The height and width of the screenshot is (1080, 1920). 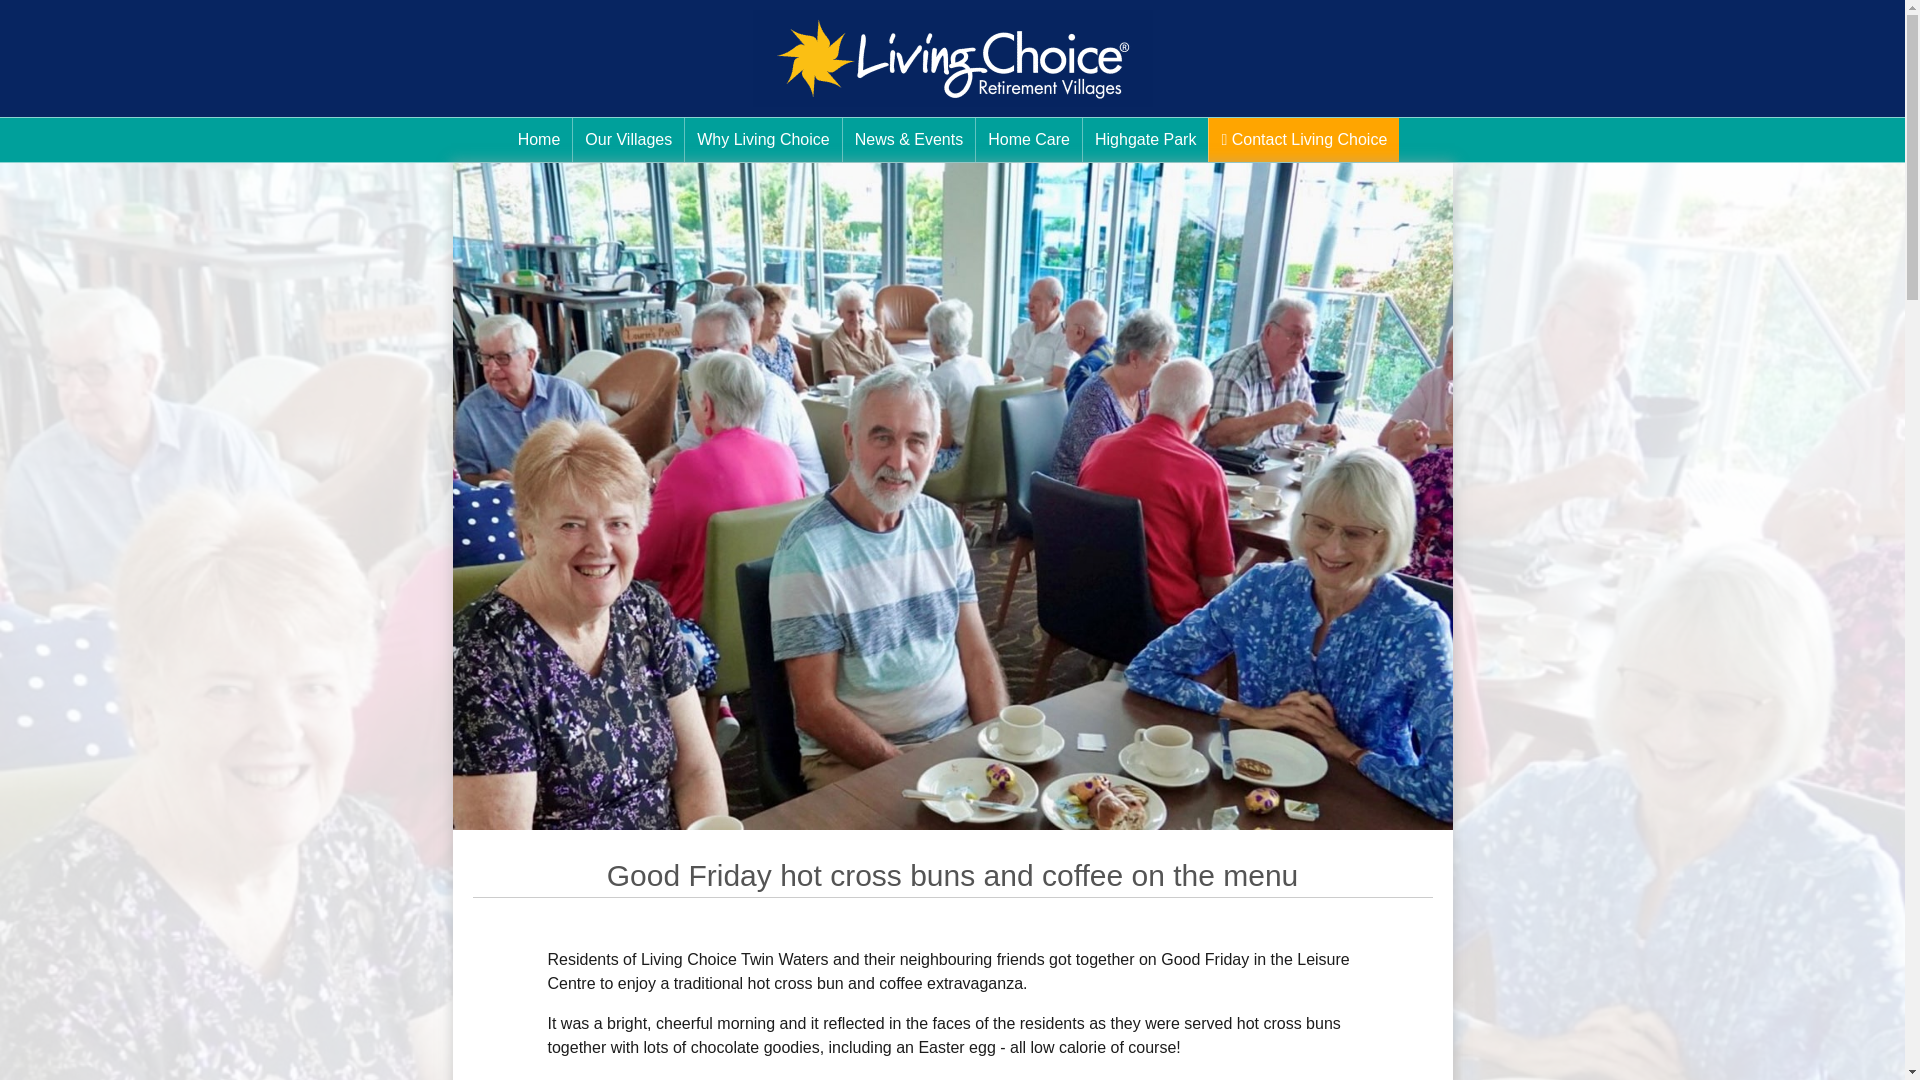 What do you see at coordinates (764, 140) in the screenshot?
I see `Why Living Choice` at bounding box center [764, 140].